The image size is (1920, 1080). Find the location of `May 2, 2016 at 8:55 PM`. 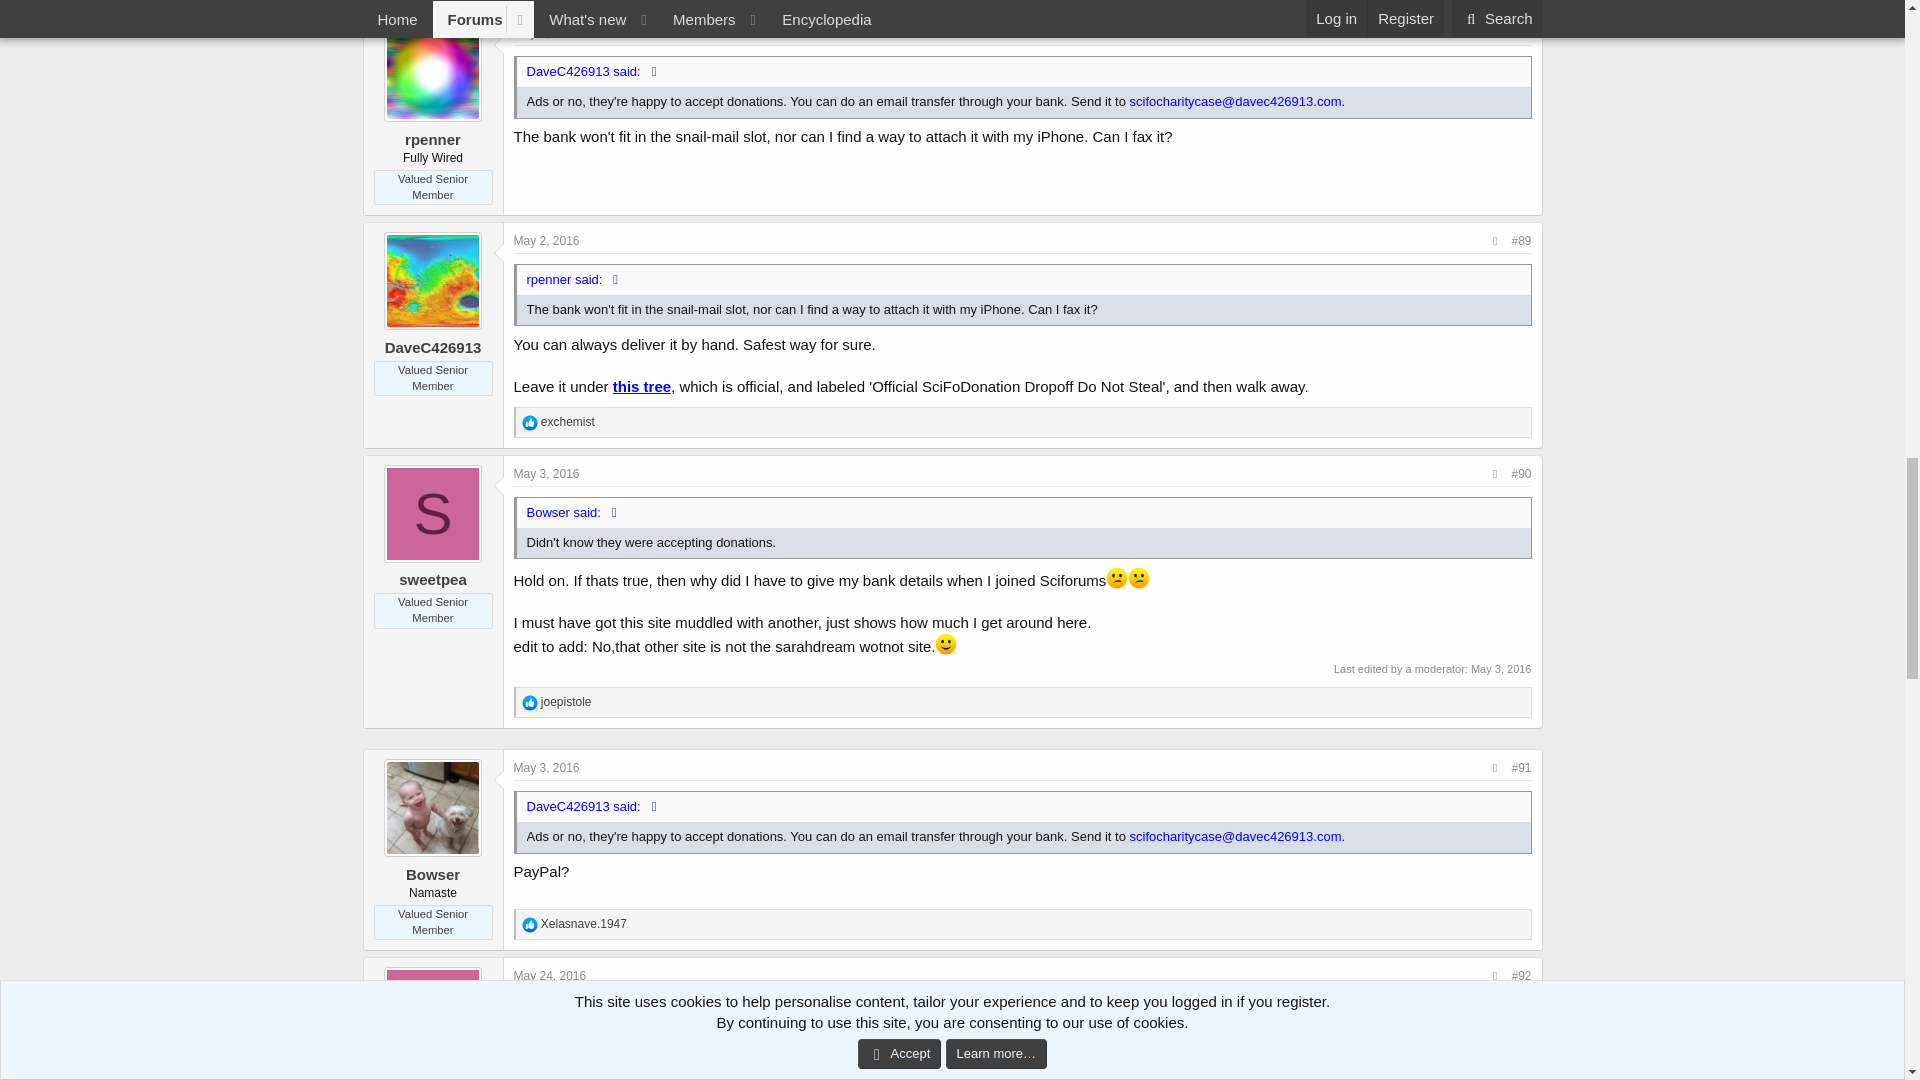

May 2, 2016 at 8:55 PM is located at coordinates (546, 241).